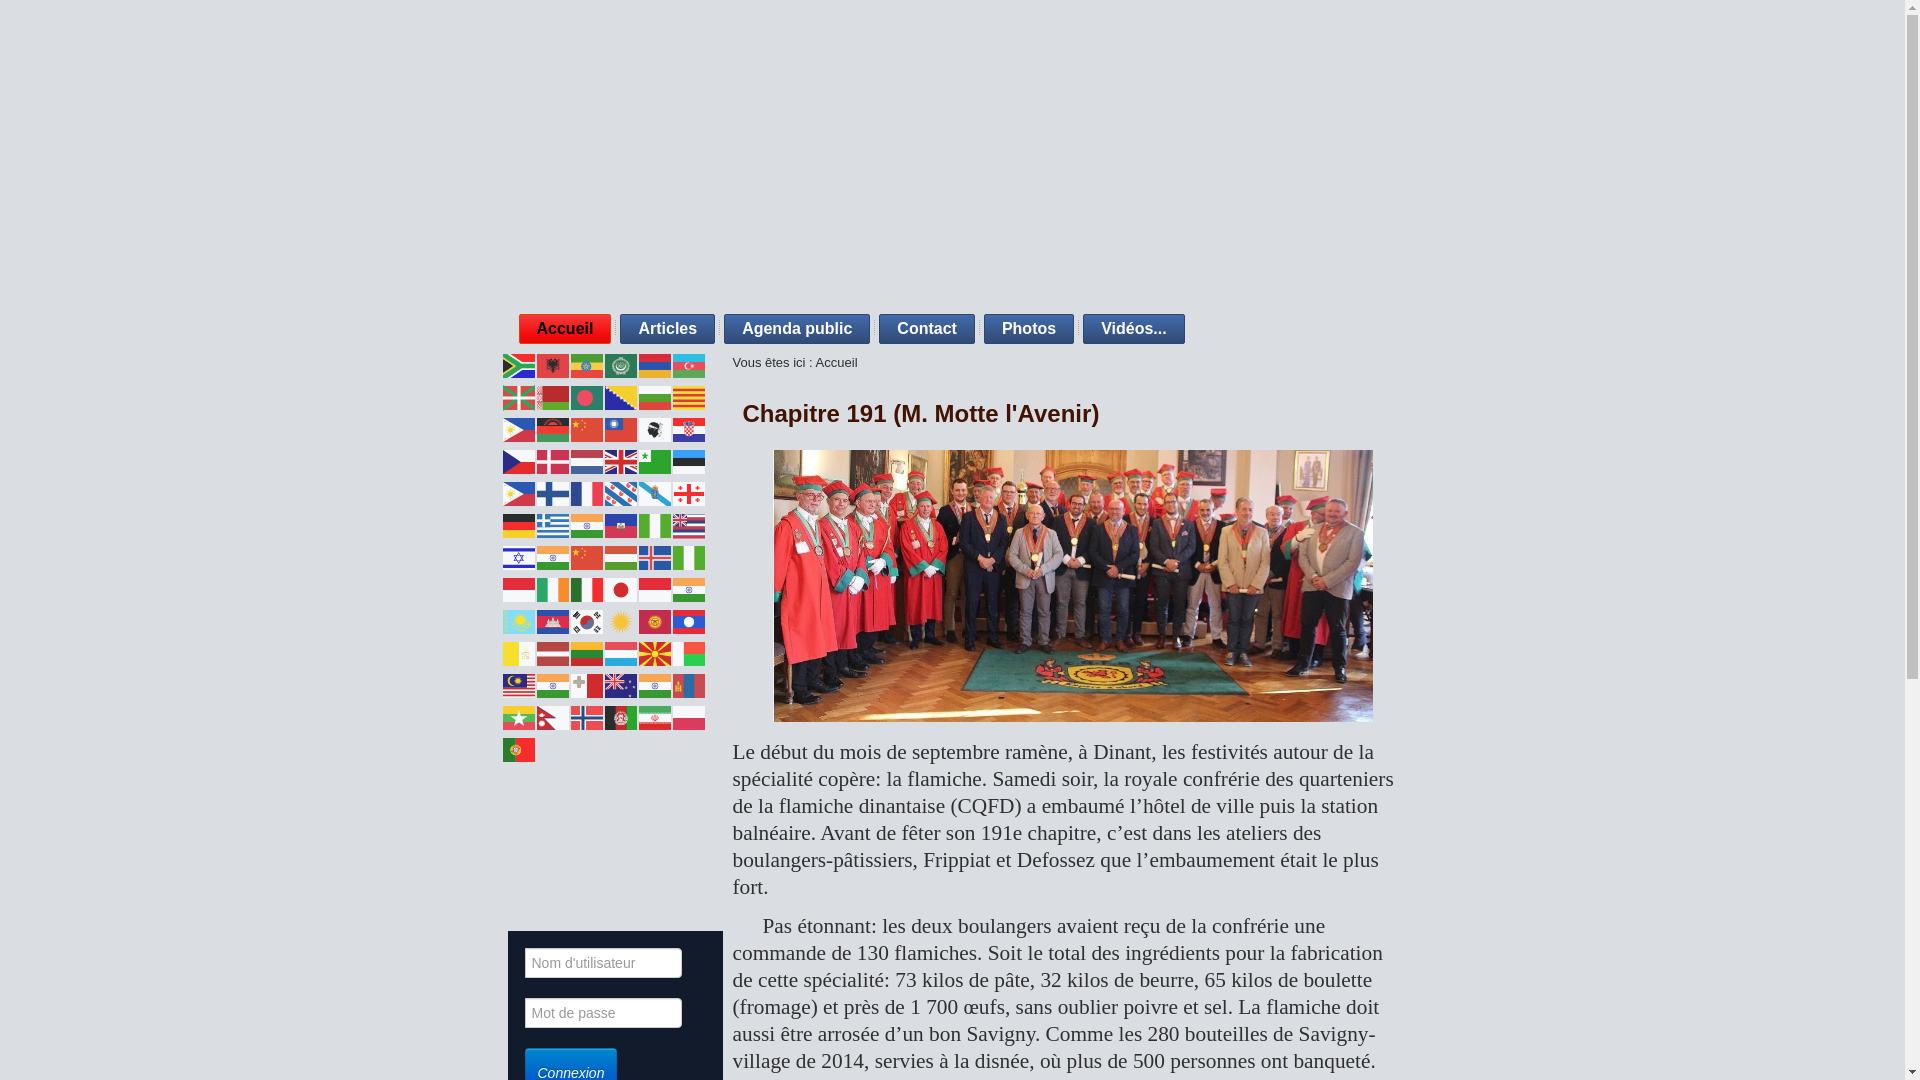 The width and height of the screenshot is (1920, 1080). What do you see at coordinates (553, 908) in the screenshot?
I see `Zulu` at bounding box center [553, 908].